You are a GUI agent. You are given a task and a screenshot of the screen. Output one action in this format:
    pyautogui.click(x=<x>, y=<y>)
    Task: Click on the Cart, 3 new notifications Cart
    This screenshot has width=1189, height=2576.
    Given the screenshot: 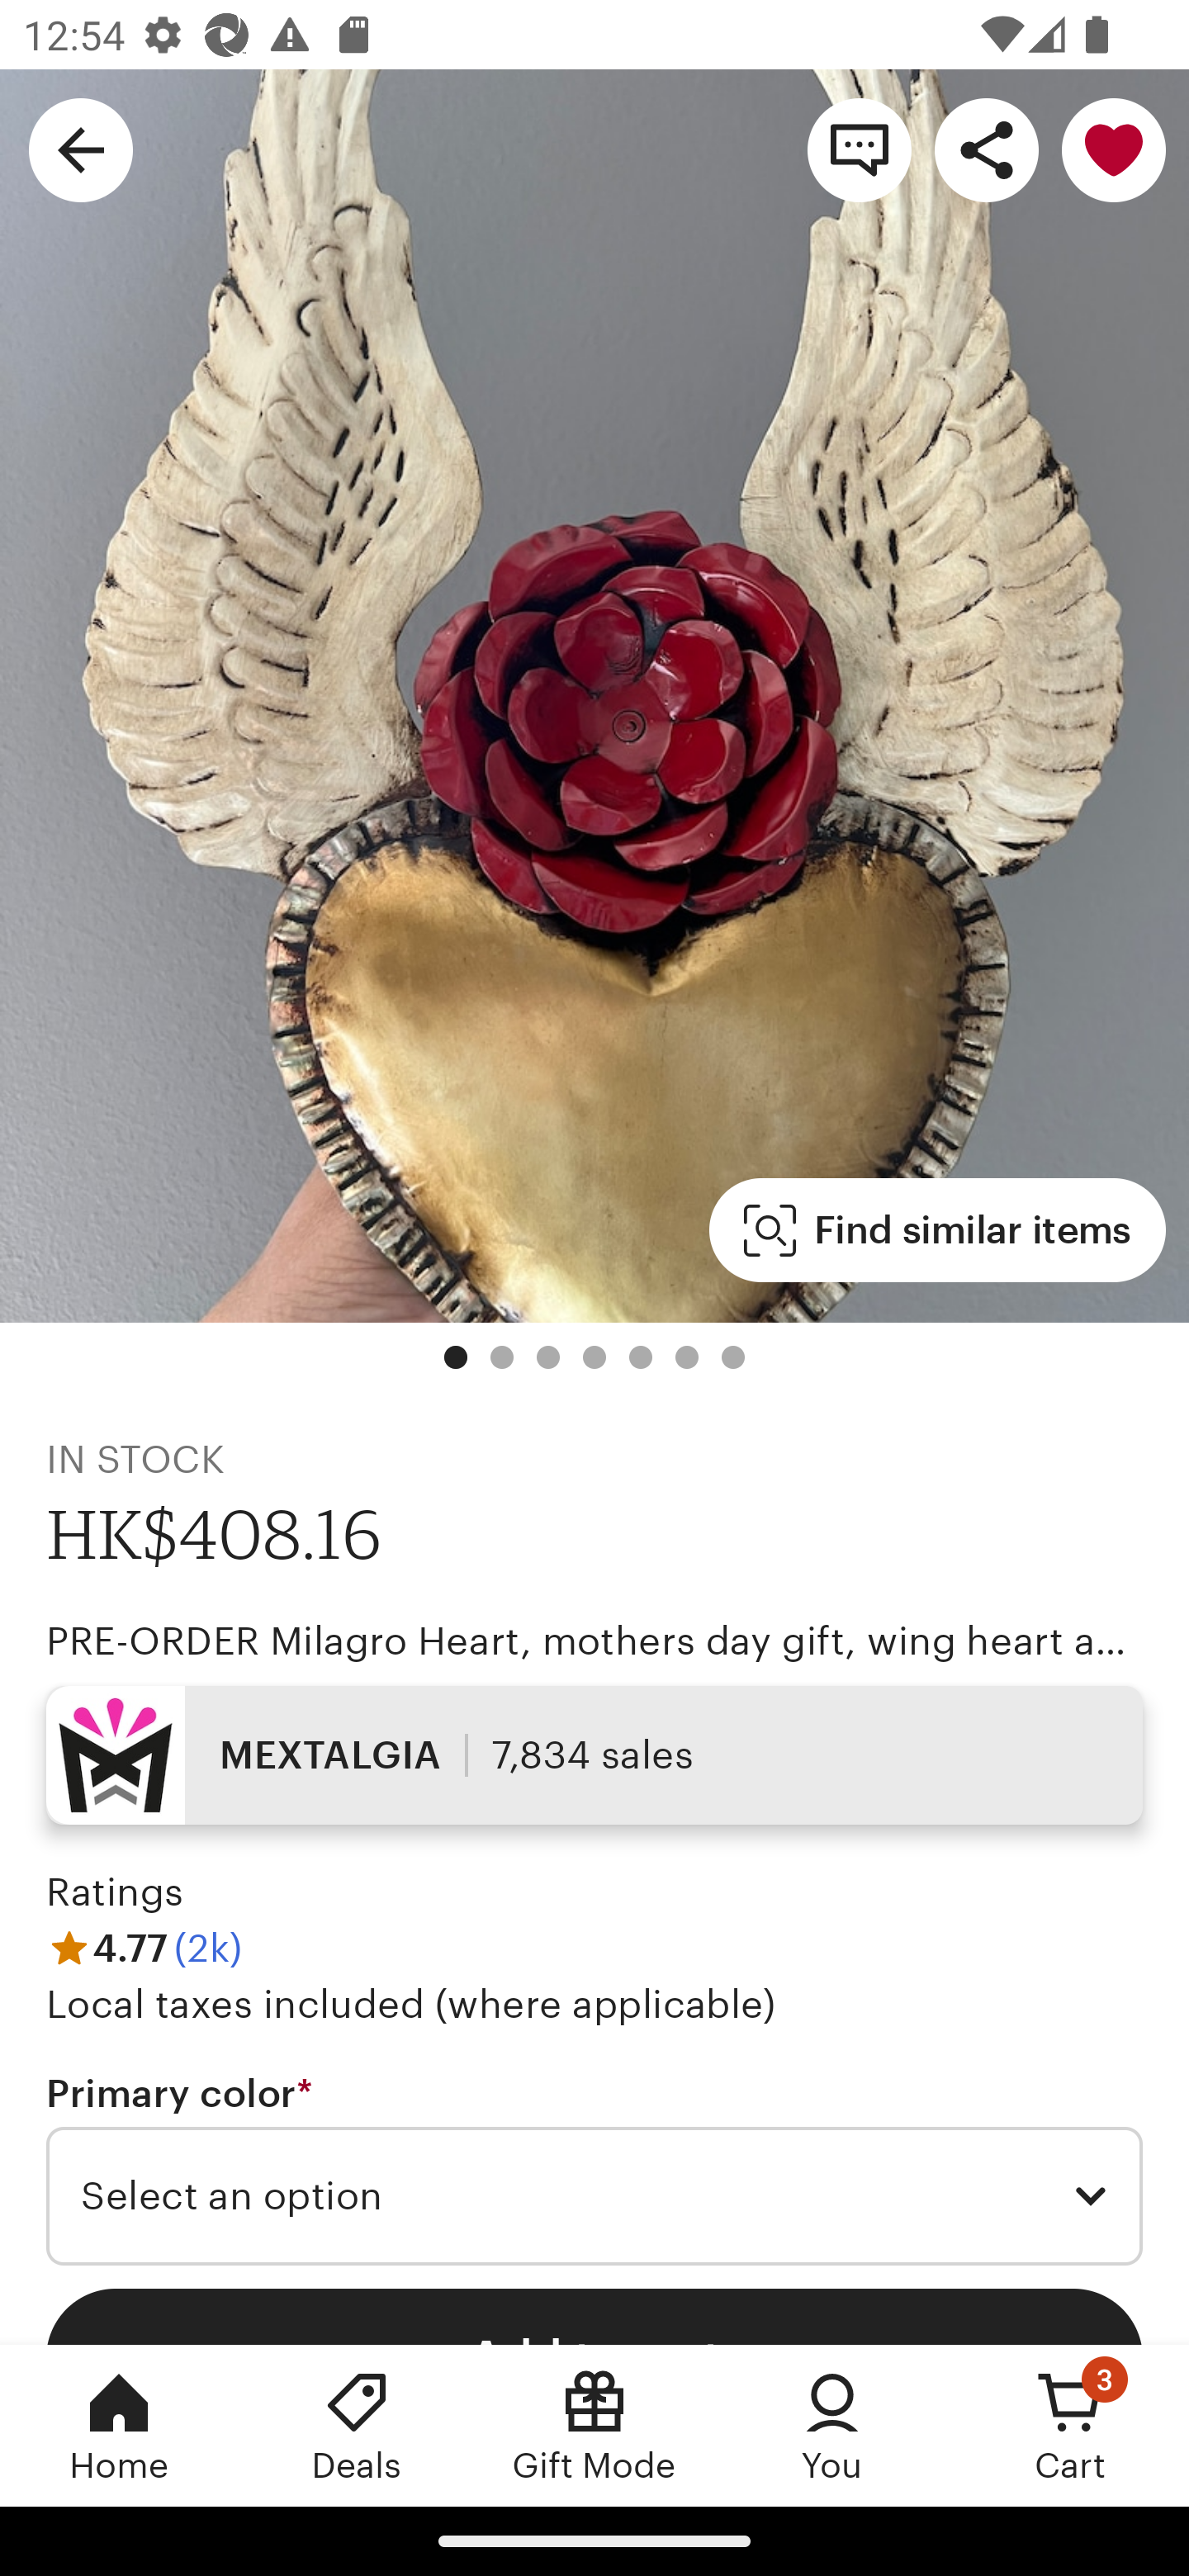 What is the action you would take?
    pyautogui.click(x=1070, y=2425)
    